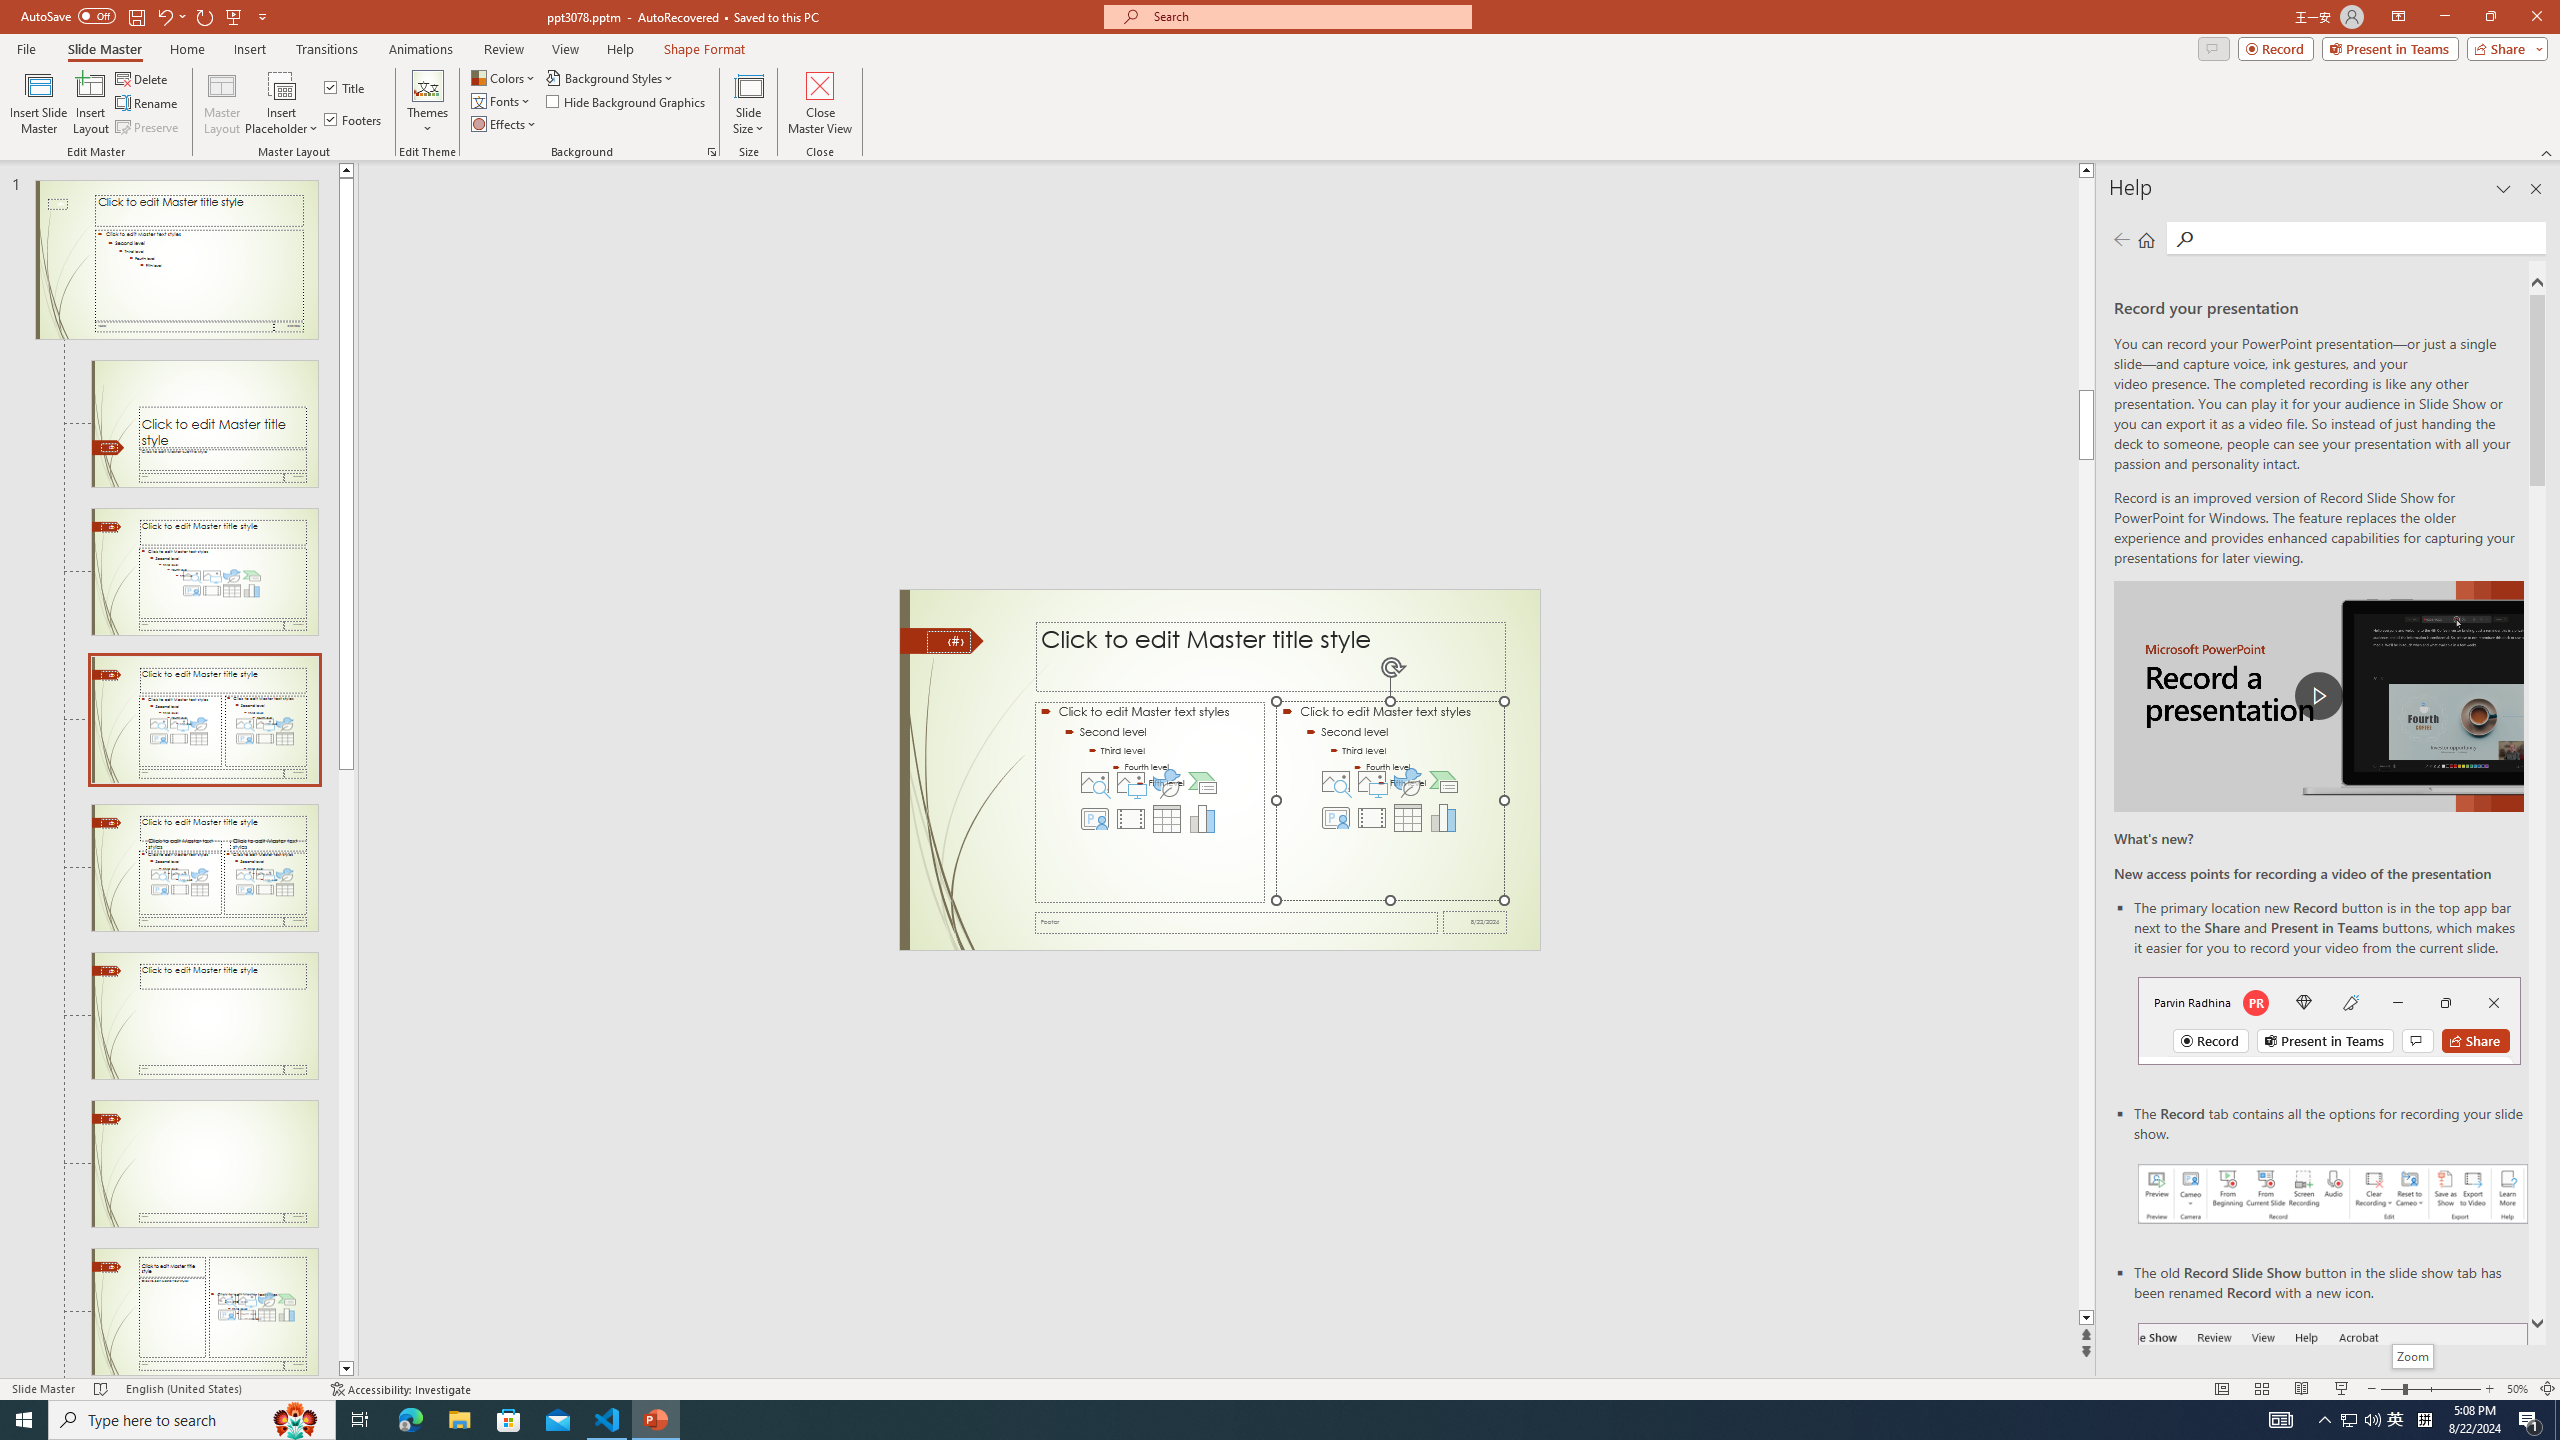 This screenshot has width=2560, height=1440. I want to click on play Record a Presentation, so click(2318, 696).